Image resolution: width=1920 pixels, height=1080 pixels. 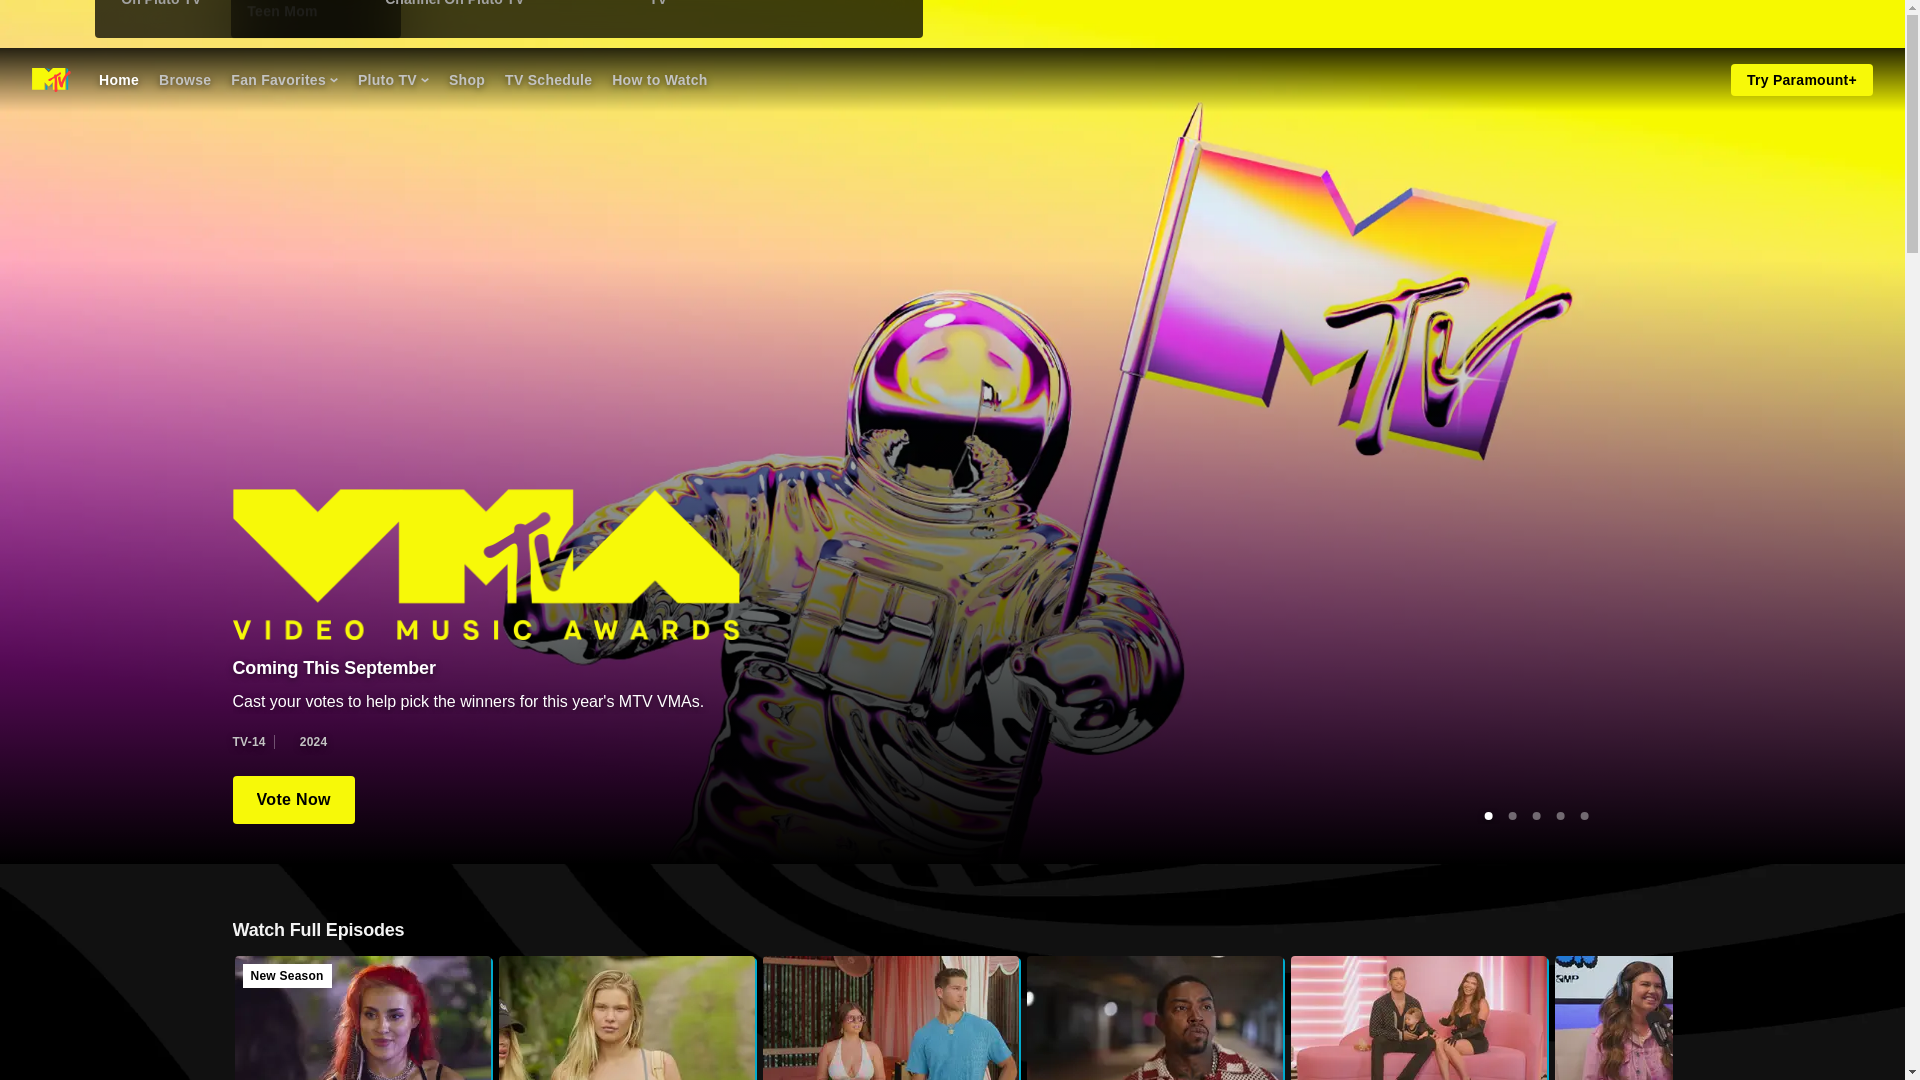 What do you see at coordinates (282, 10) in the screenshot?
I see `Chevron-icon` at bounding box center [282, 10].